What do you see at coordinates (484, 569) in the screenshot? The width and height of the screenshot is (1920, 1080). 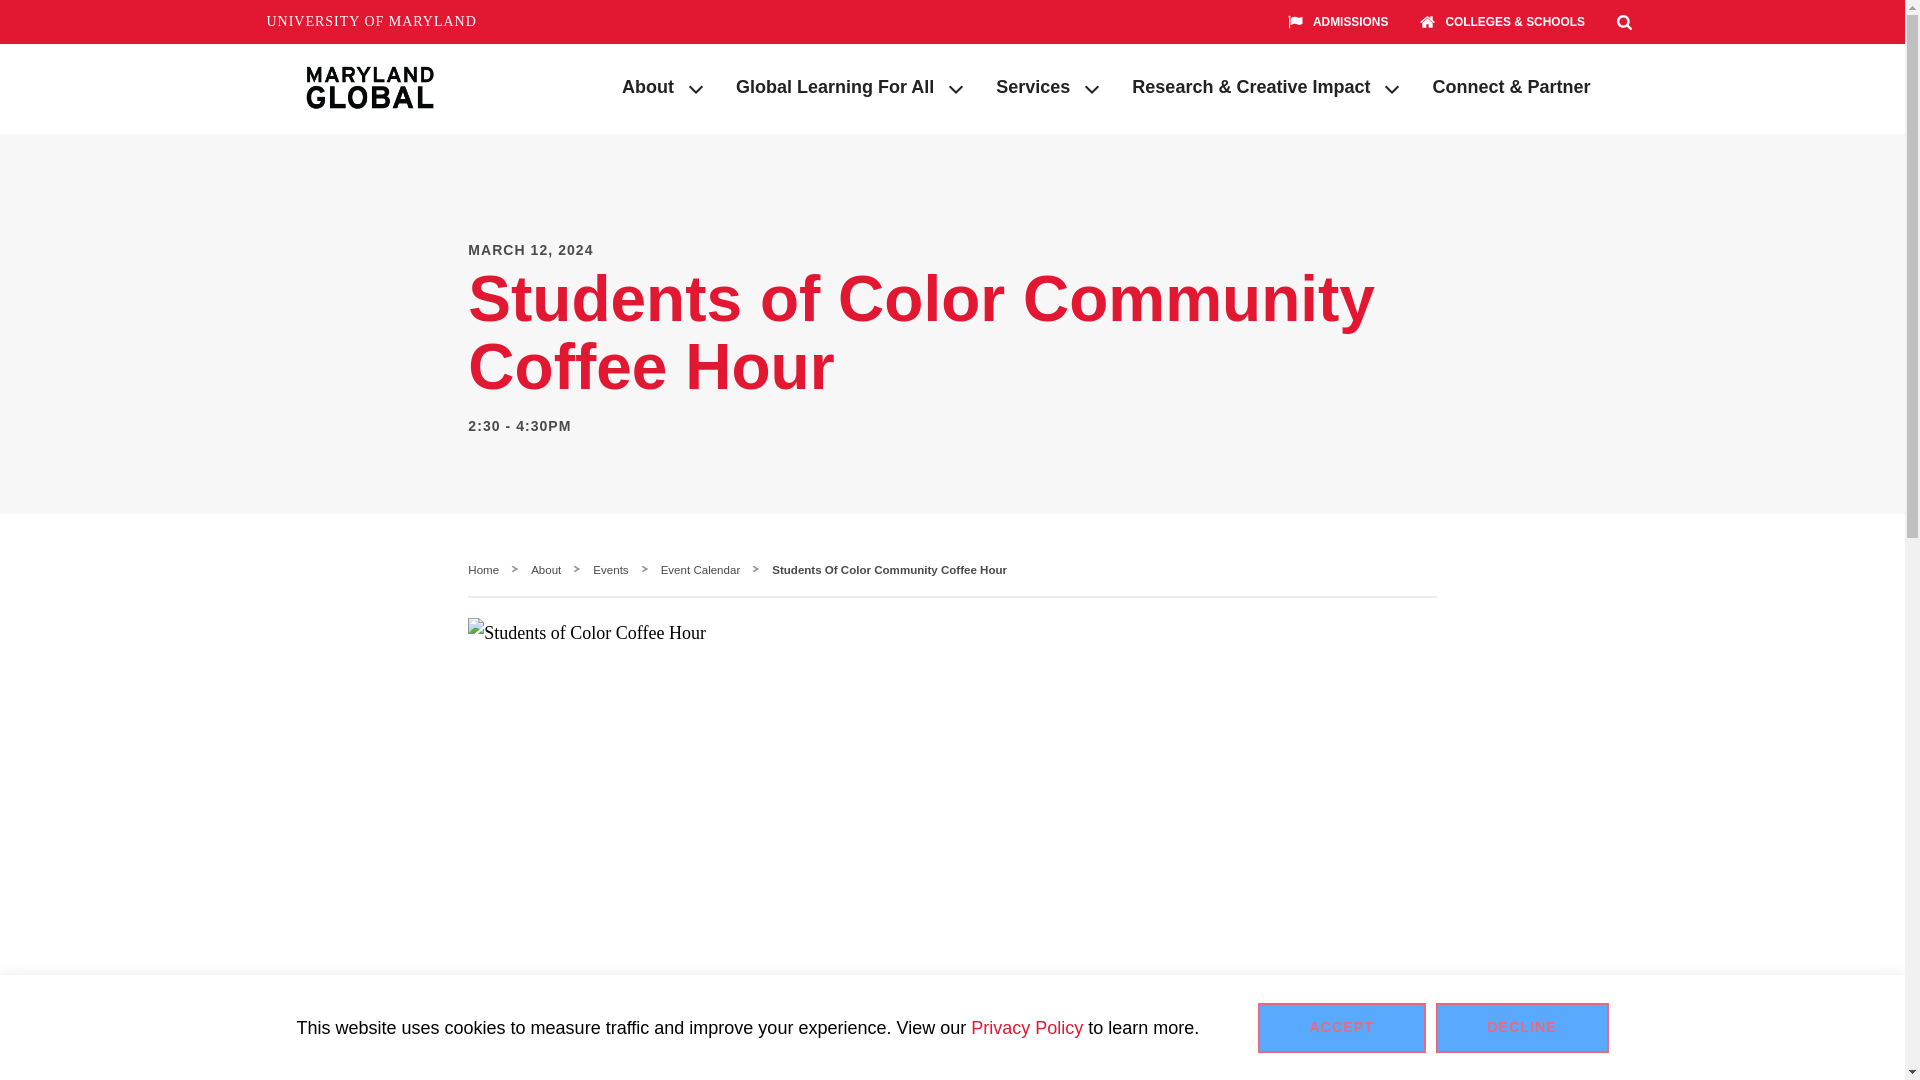 I see `Home` at bounding box center [484, 569].